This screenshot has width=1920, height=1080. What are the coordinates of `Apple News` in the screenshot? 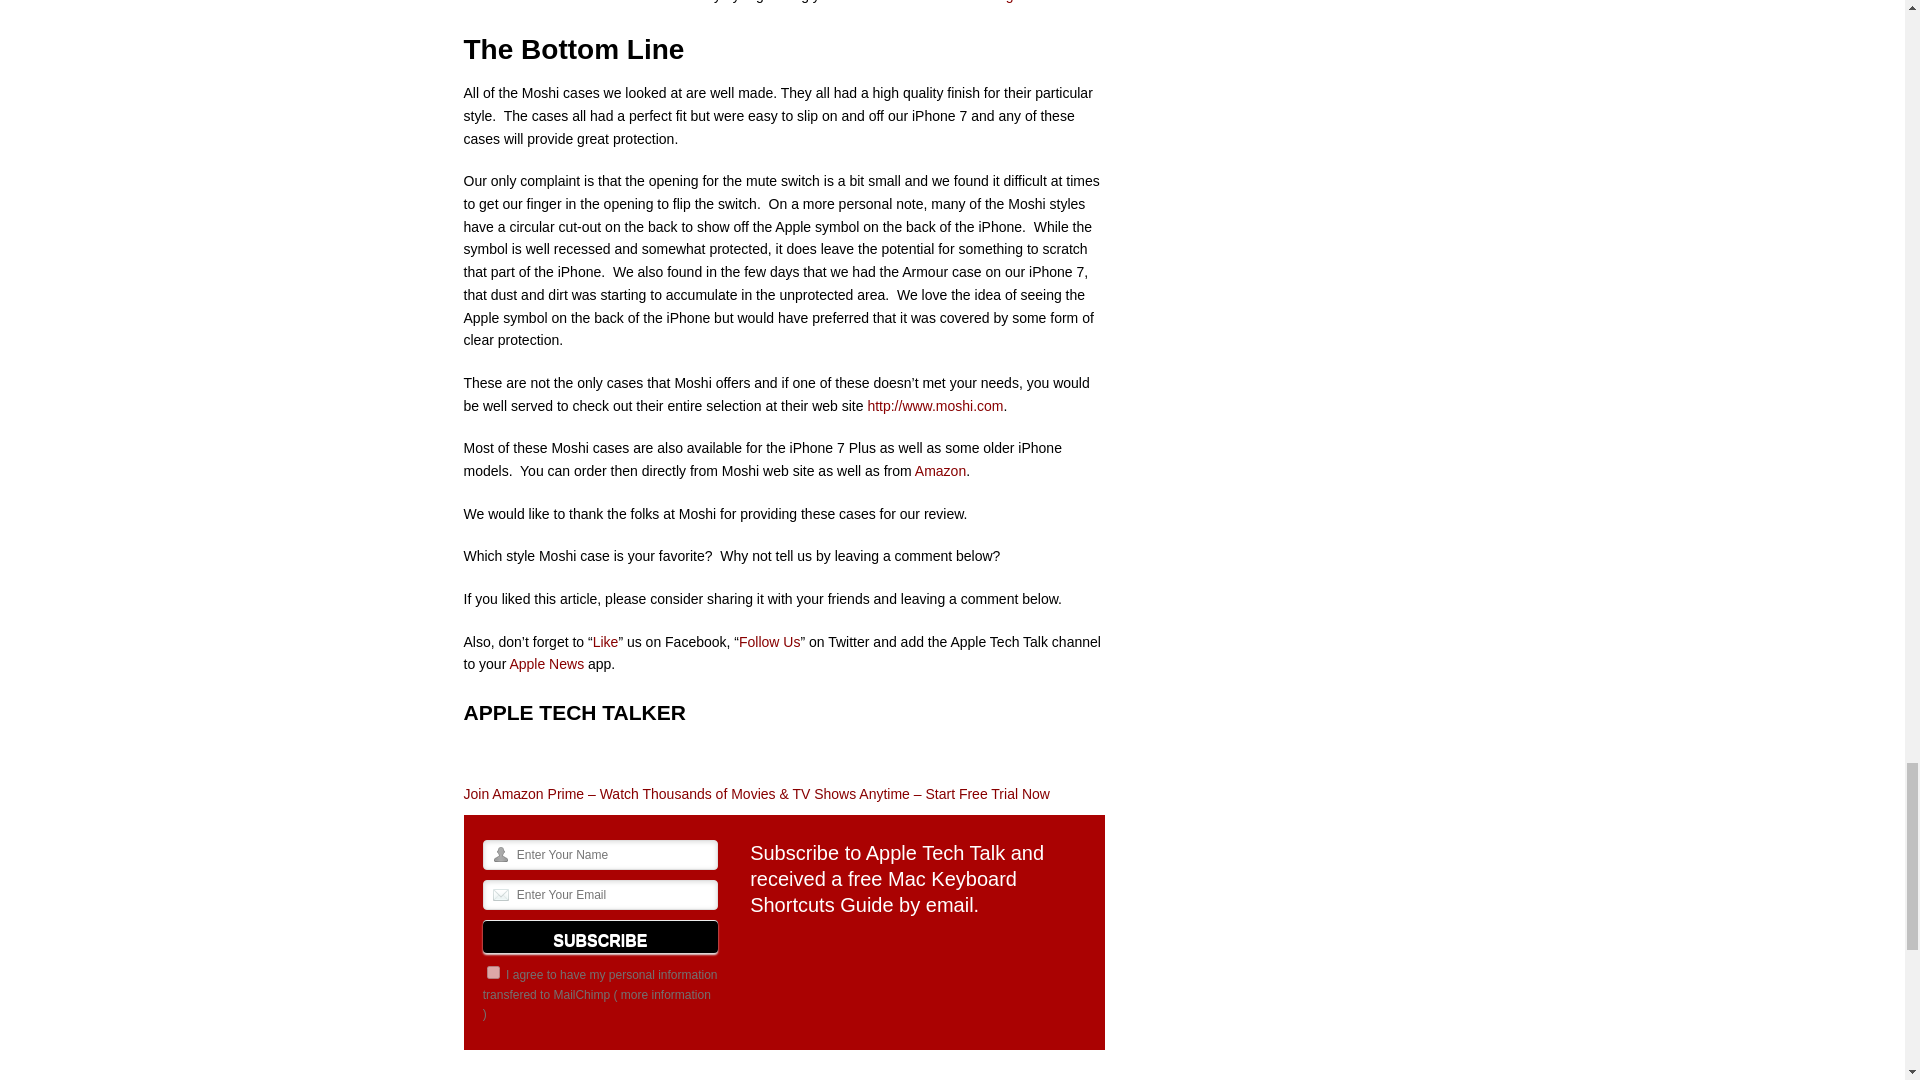 It's located at (546, 663).